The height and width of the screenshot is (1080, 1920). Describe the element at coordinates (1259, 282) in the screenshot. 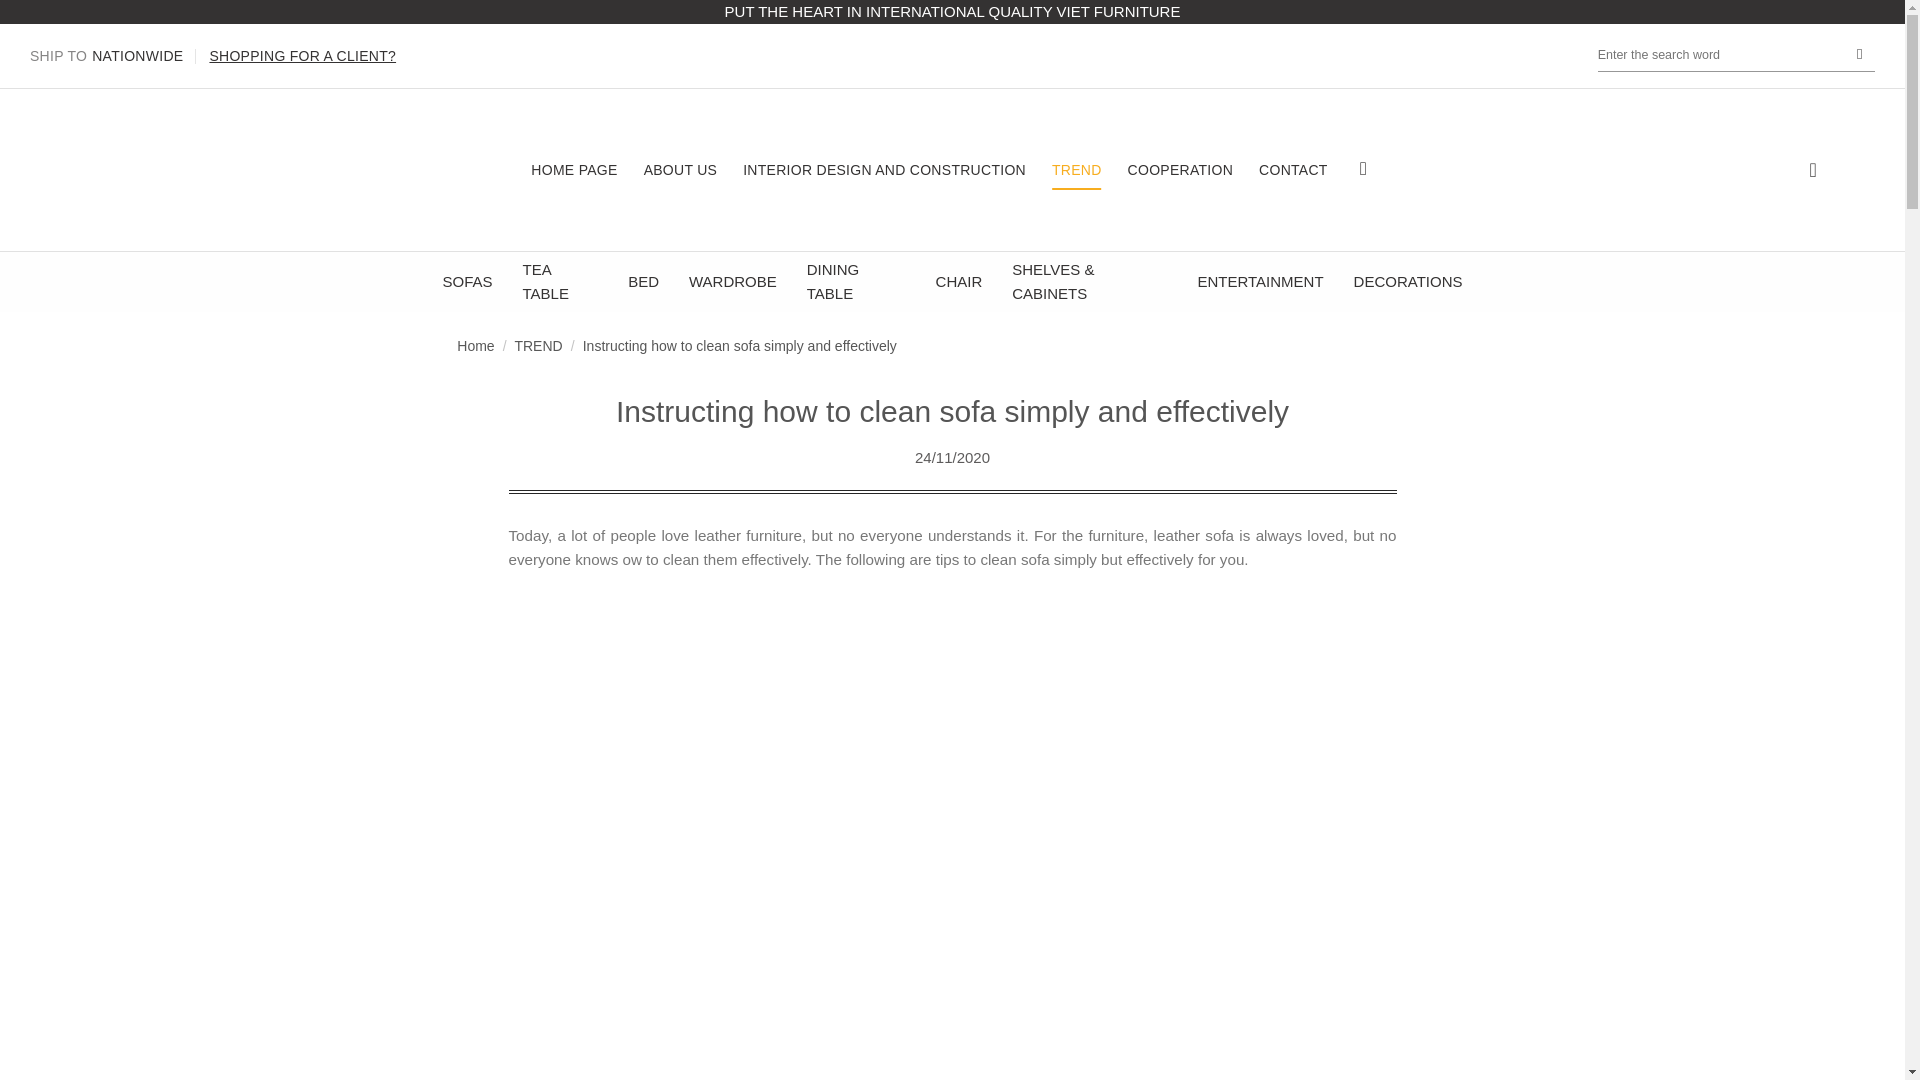

I see `DINING TABLE` at that location.